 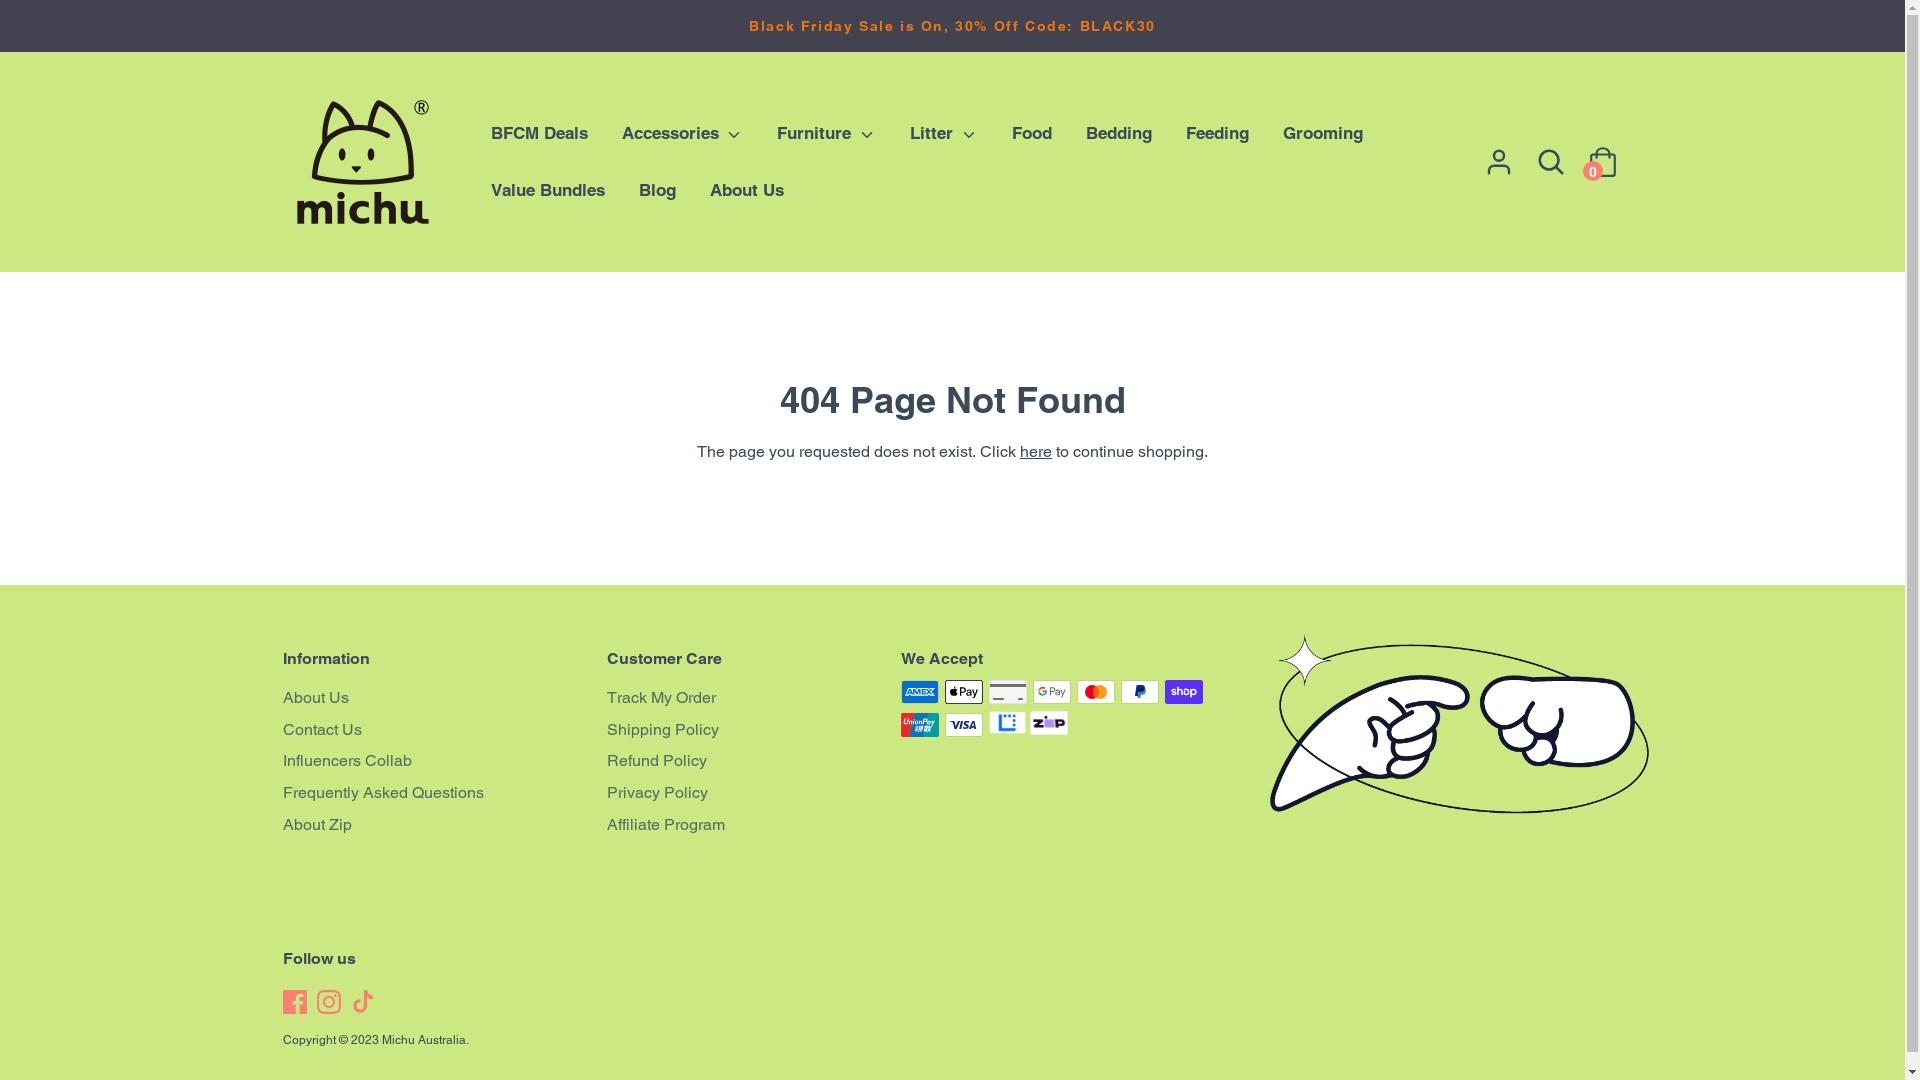 I want to click on Feeding, so click(x=1218, y=134).